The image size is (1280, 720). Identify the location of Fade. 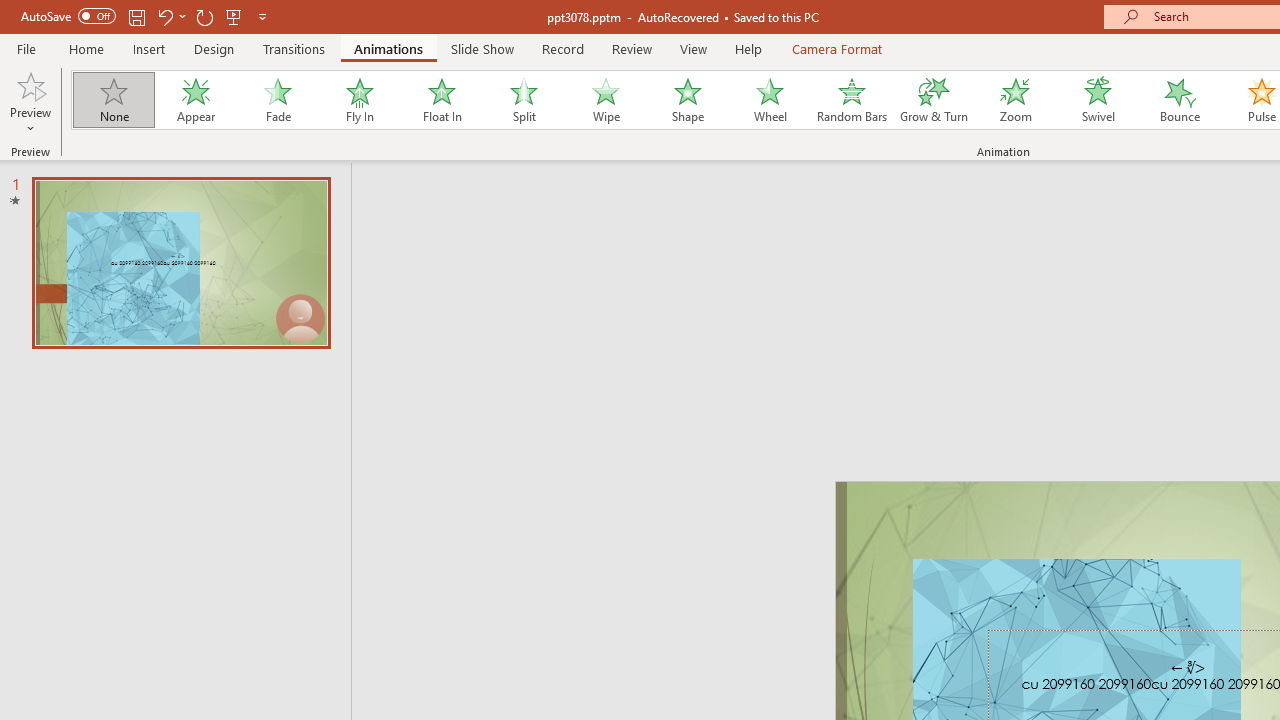
(277, 100).